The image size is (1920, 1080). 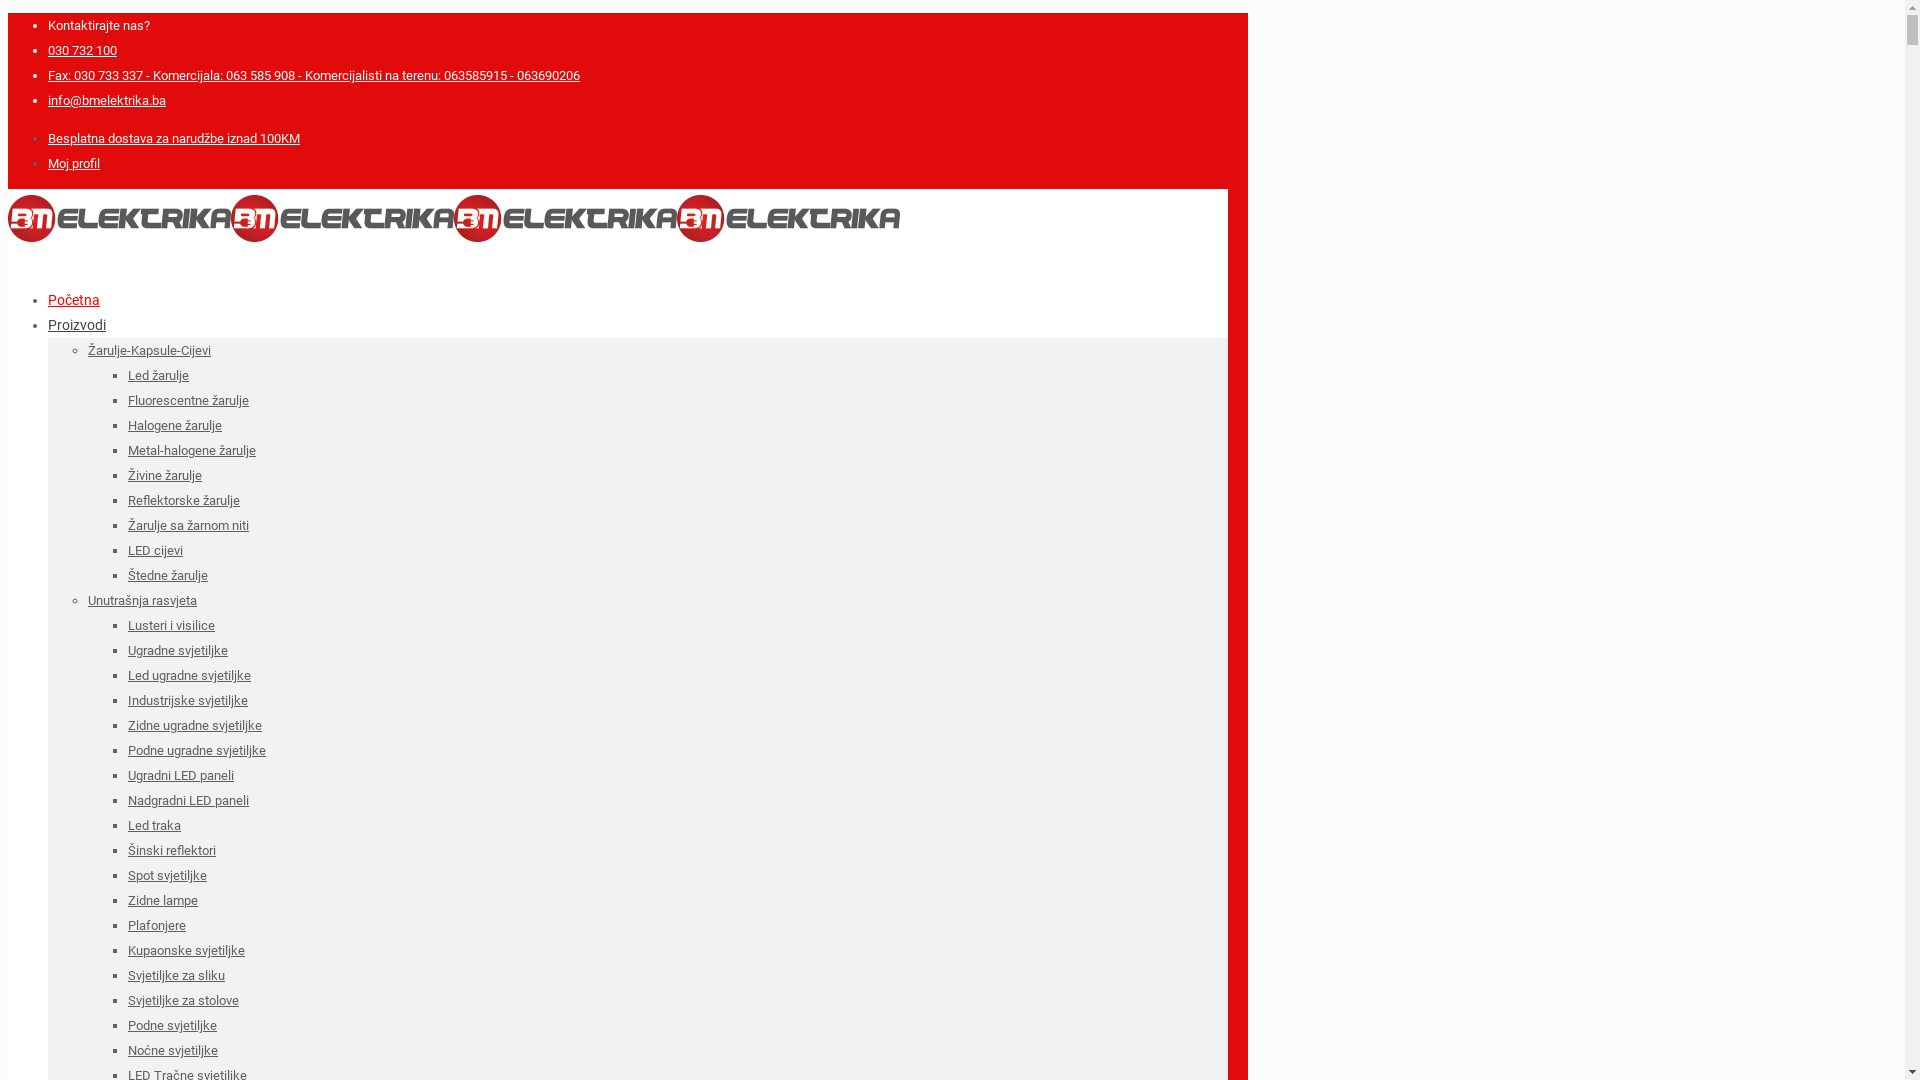 I want to click on Zidne ugradne svjetiljke, so click(x=195, y=726).